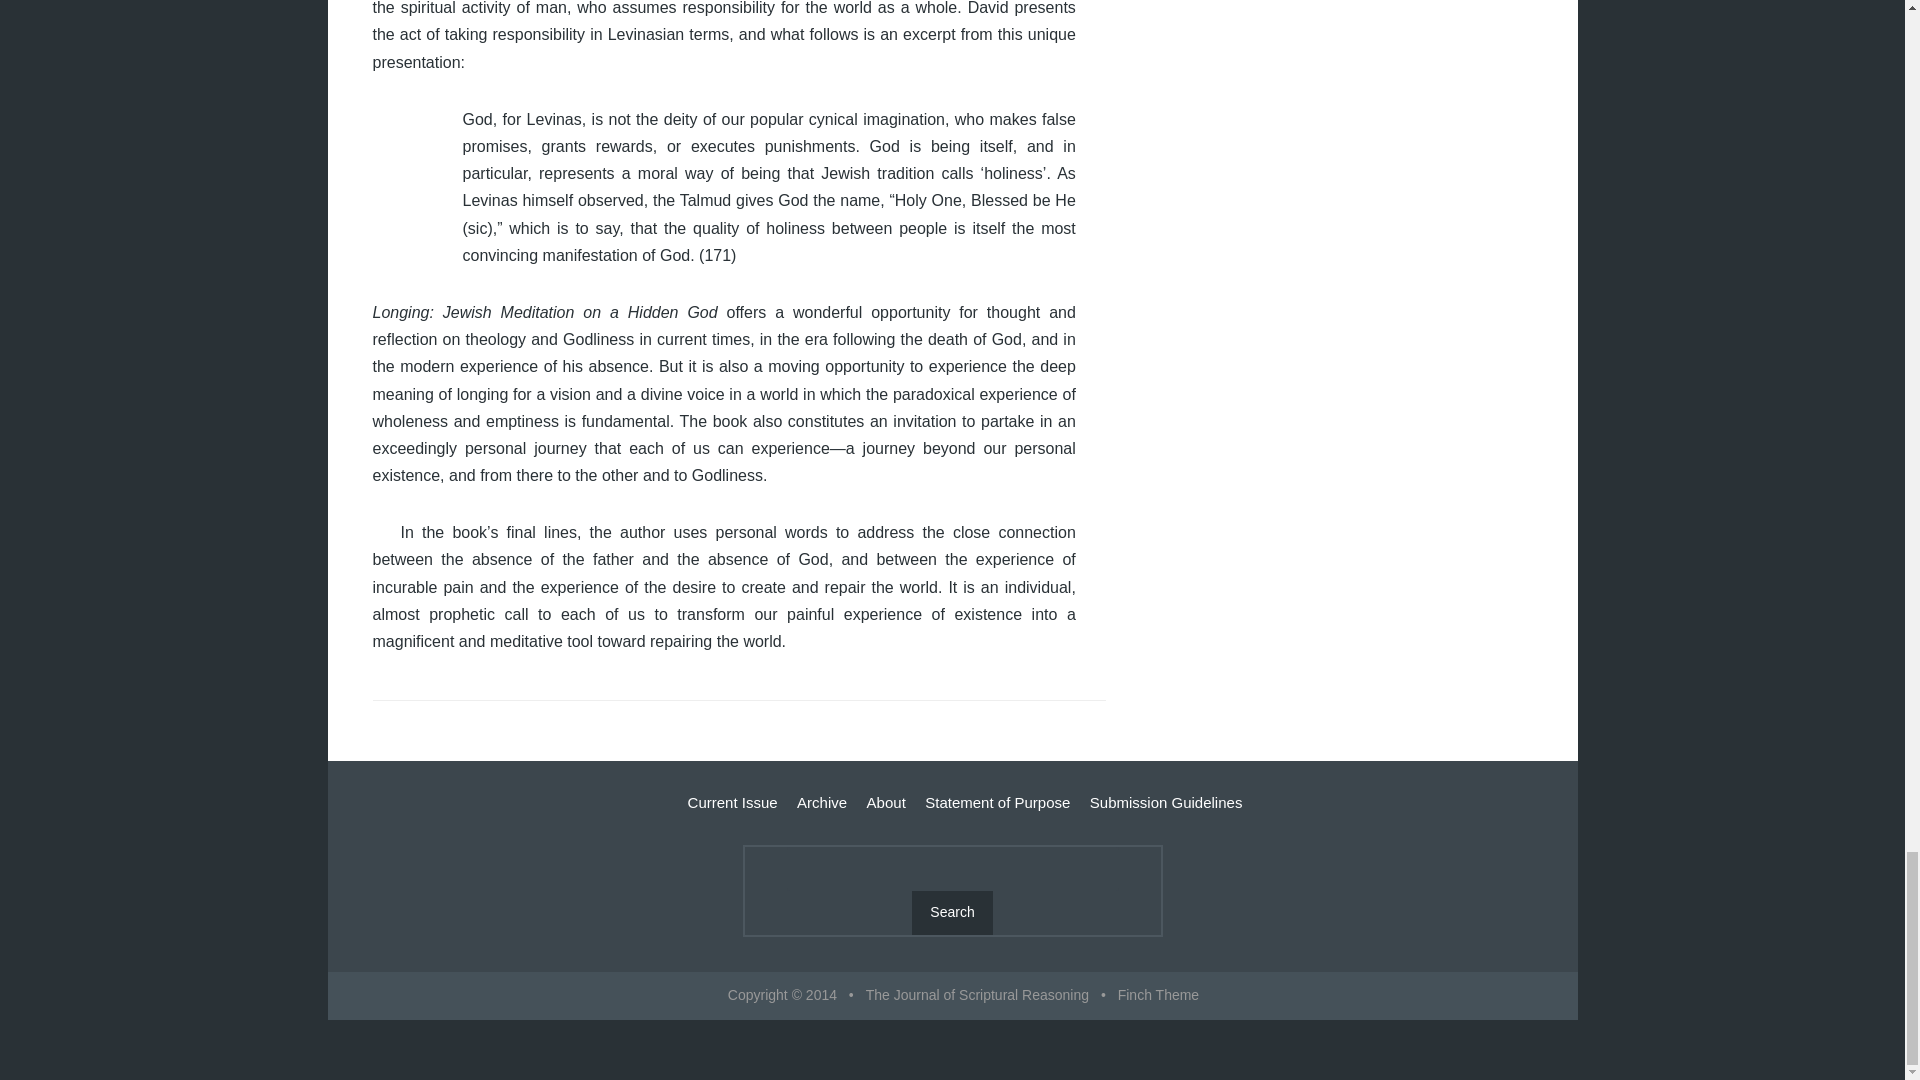  What do you see at coordinates (997, 802) in the screenshot?
I see `Statement of Purpose` at bounding box center [997, 802].